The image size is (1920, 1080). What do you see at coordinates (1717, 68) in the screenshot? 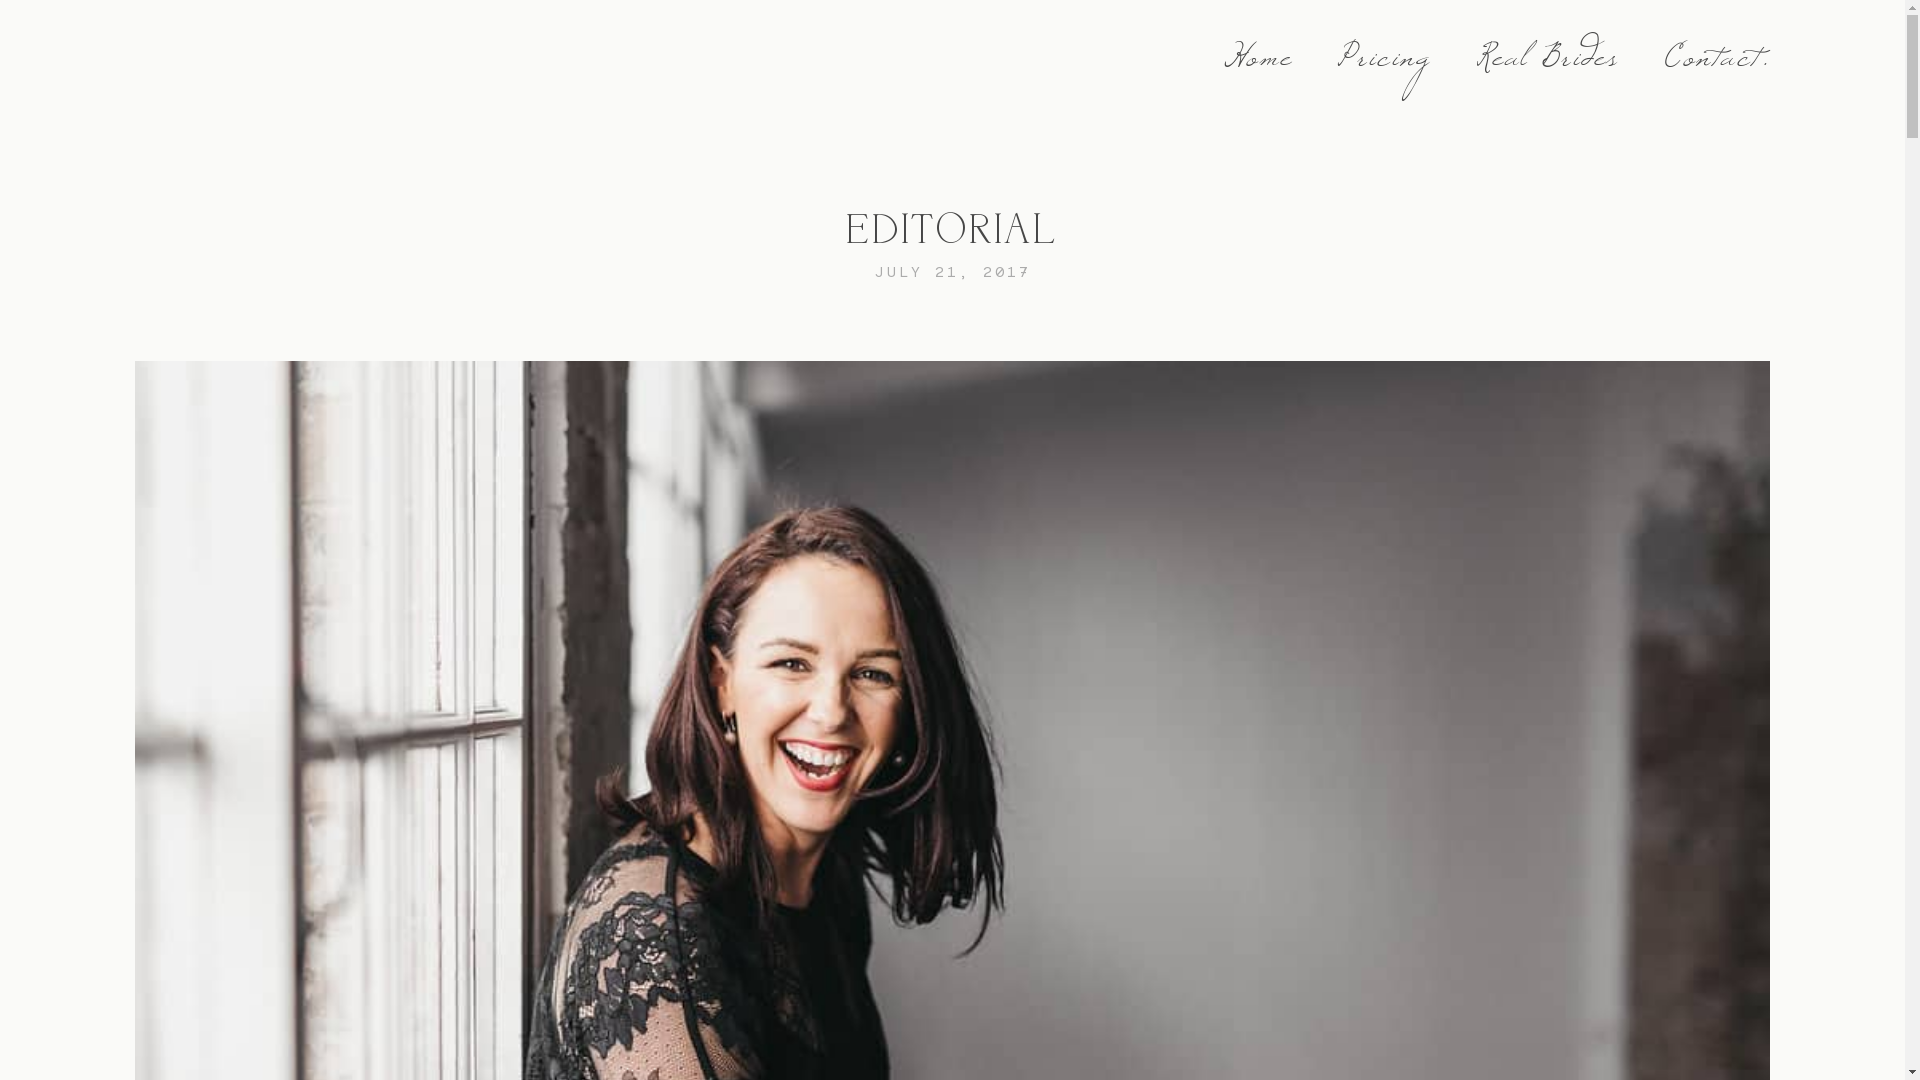
I see `Contact.` at bounding box center [1717, 68].